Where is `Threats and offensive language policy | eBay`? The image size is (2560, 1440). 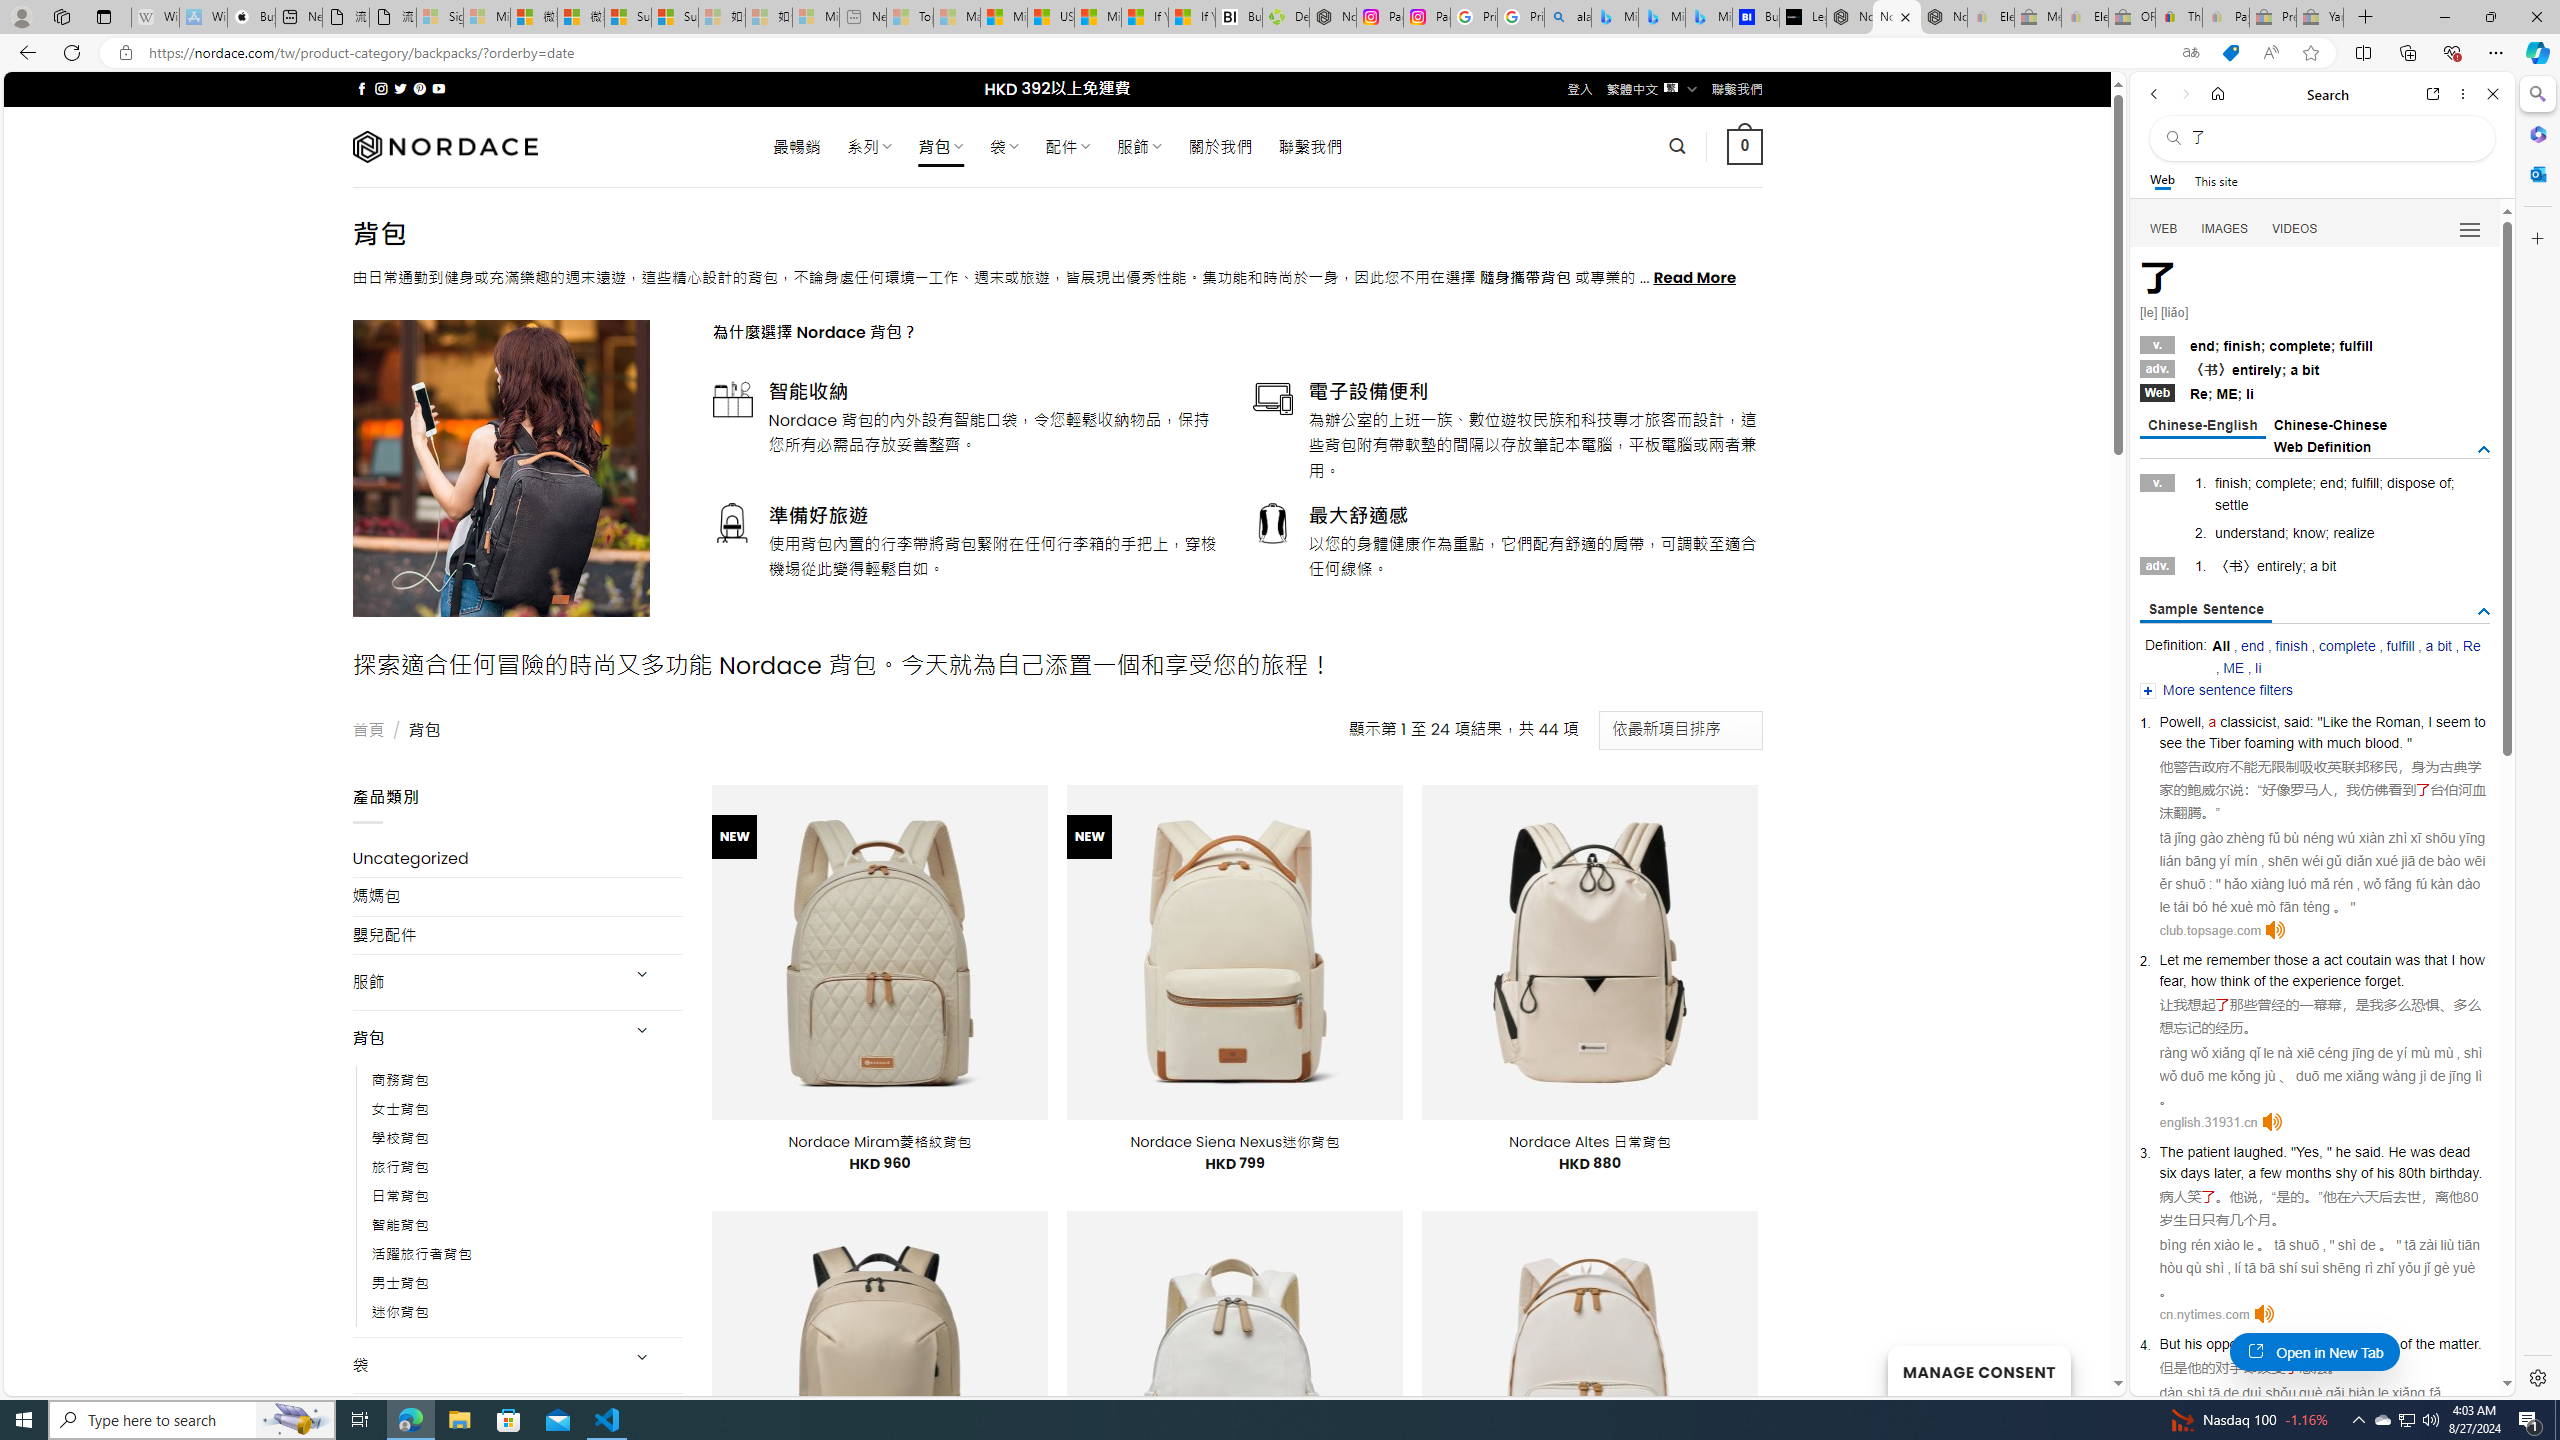 Threats and offensive language policy | eBay is located at coordinates (2179, 17).